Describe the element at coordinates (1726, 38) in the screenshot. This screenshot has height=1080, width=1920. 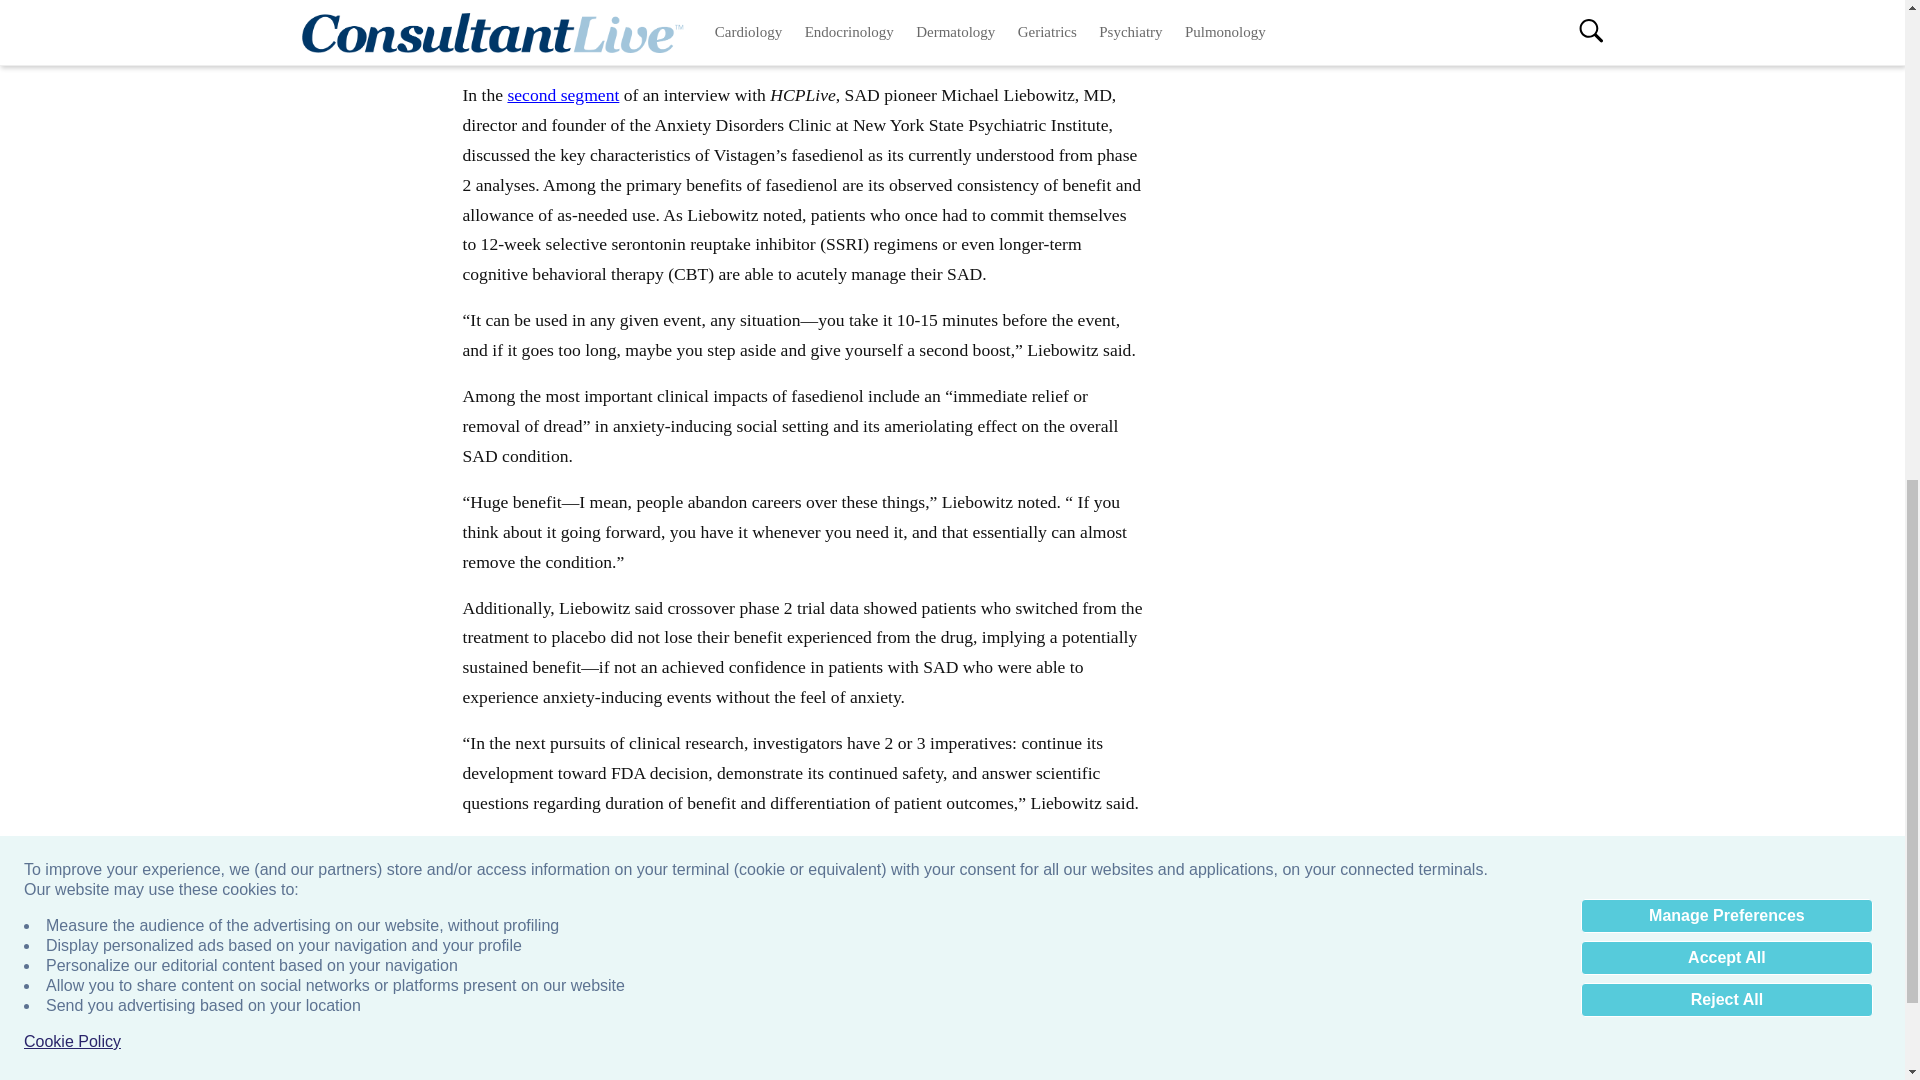
I see `Reject All` at that location.